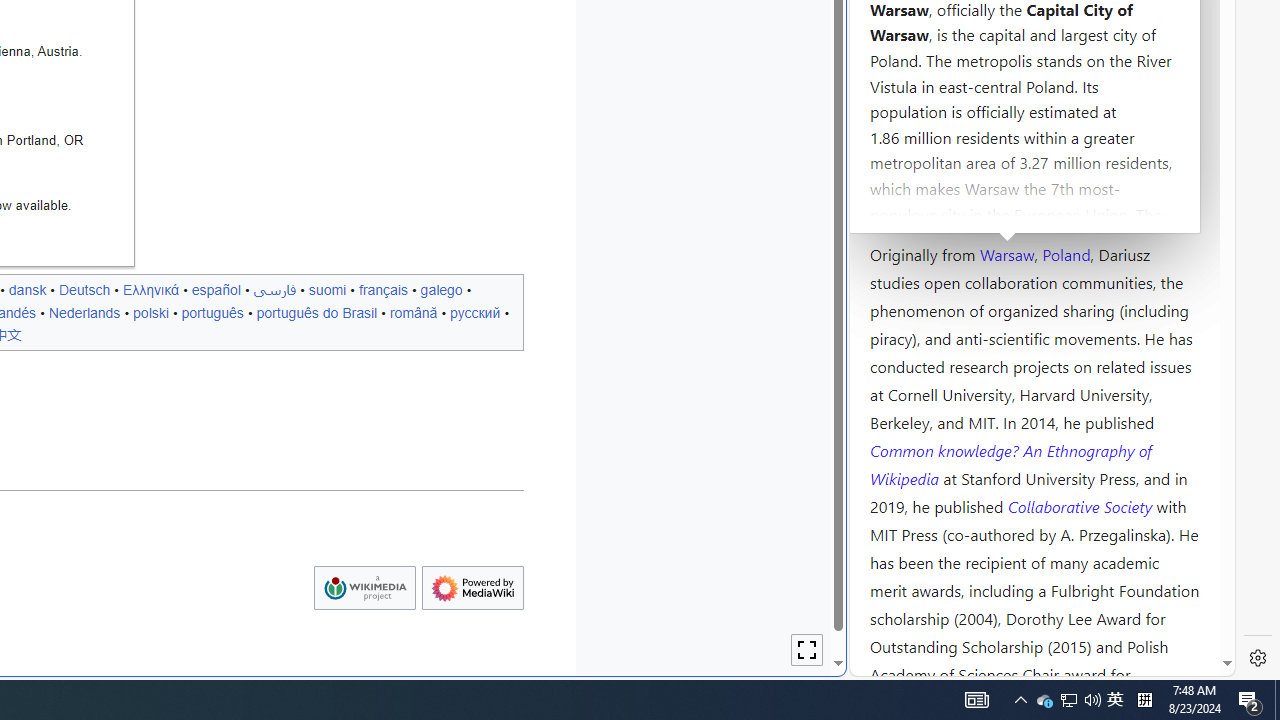  Describe the element at coordinates (327, 289) in the screenshot. I see `suomi` at that location.